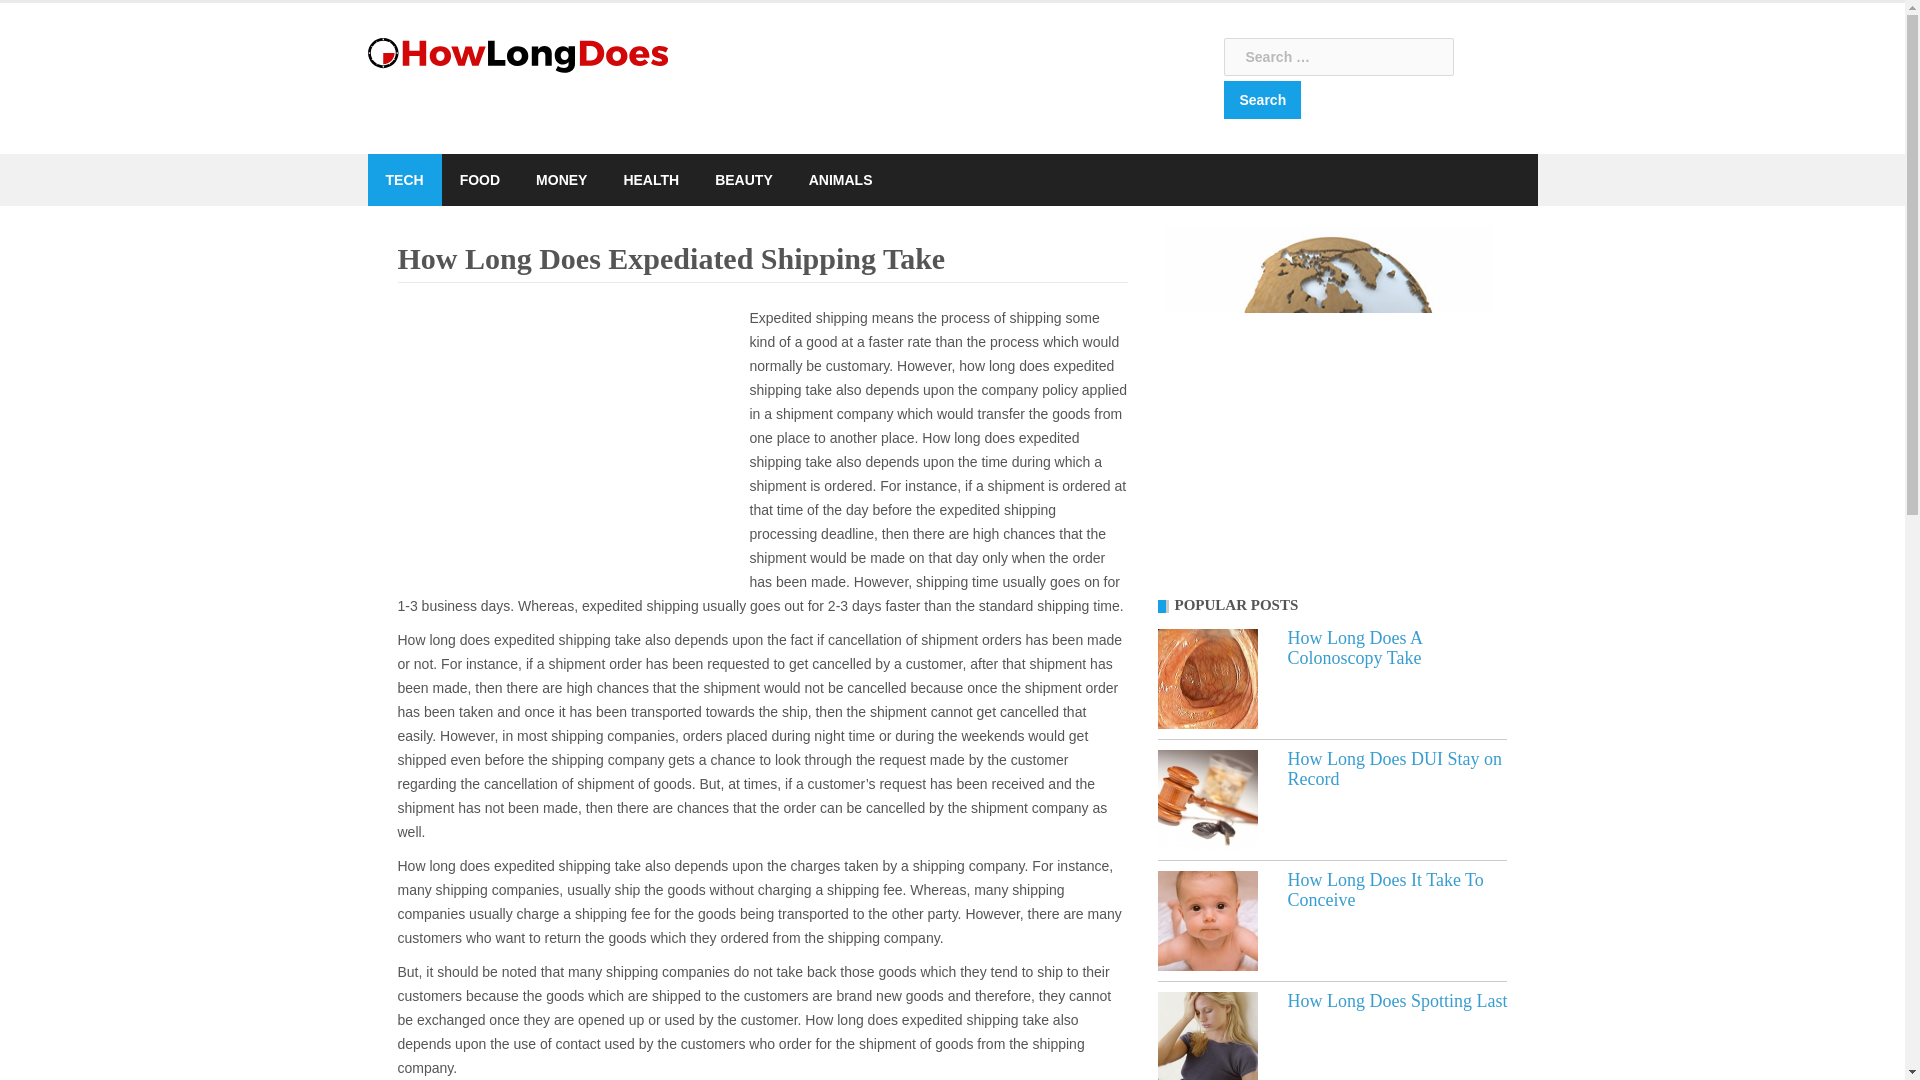 This screenshot has height=1080, width=1920. I want to click on MONEY, so click(561, 180).